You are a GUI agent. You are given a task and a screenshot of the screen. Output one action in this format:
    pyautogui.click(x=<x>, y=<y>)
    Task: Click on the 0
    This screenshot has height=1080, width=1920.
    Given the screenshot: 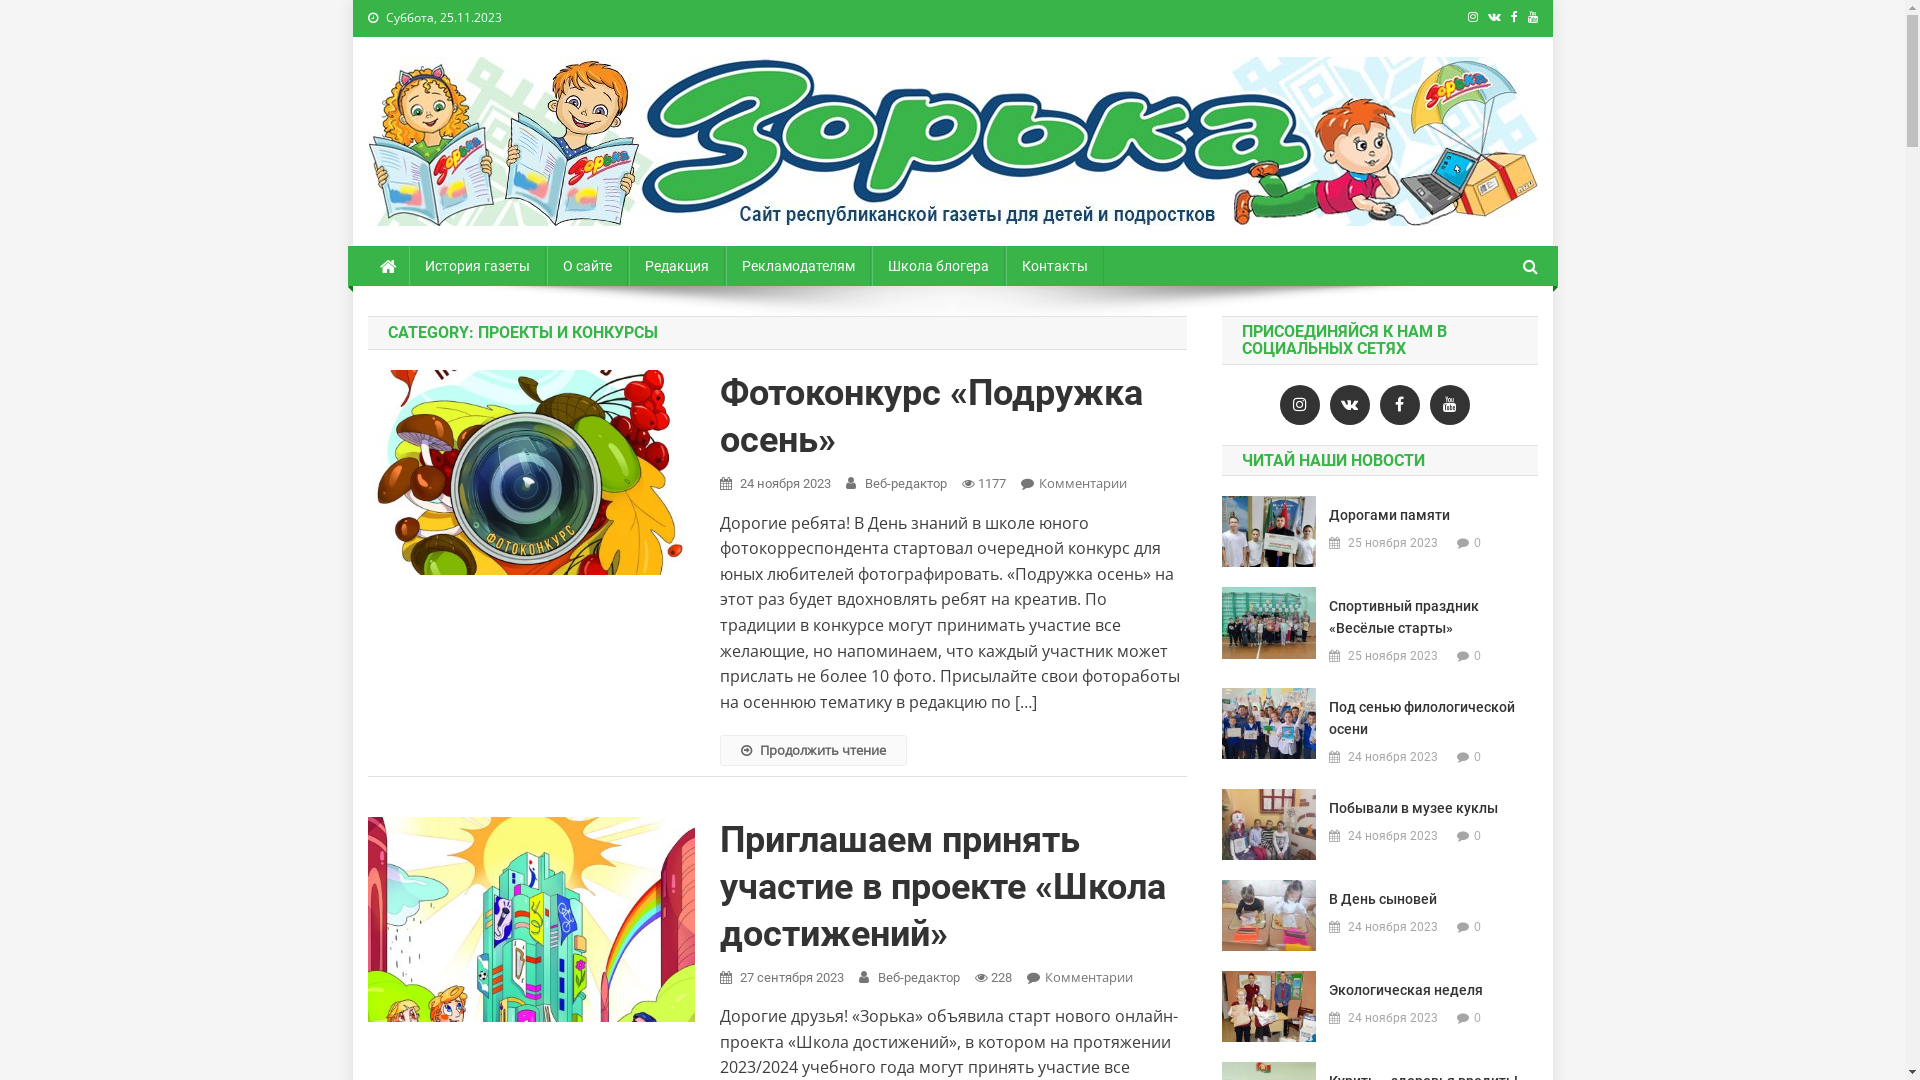 What is the action you would take?
    pyautogui.click(x=1478, y=926)
    